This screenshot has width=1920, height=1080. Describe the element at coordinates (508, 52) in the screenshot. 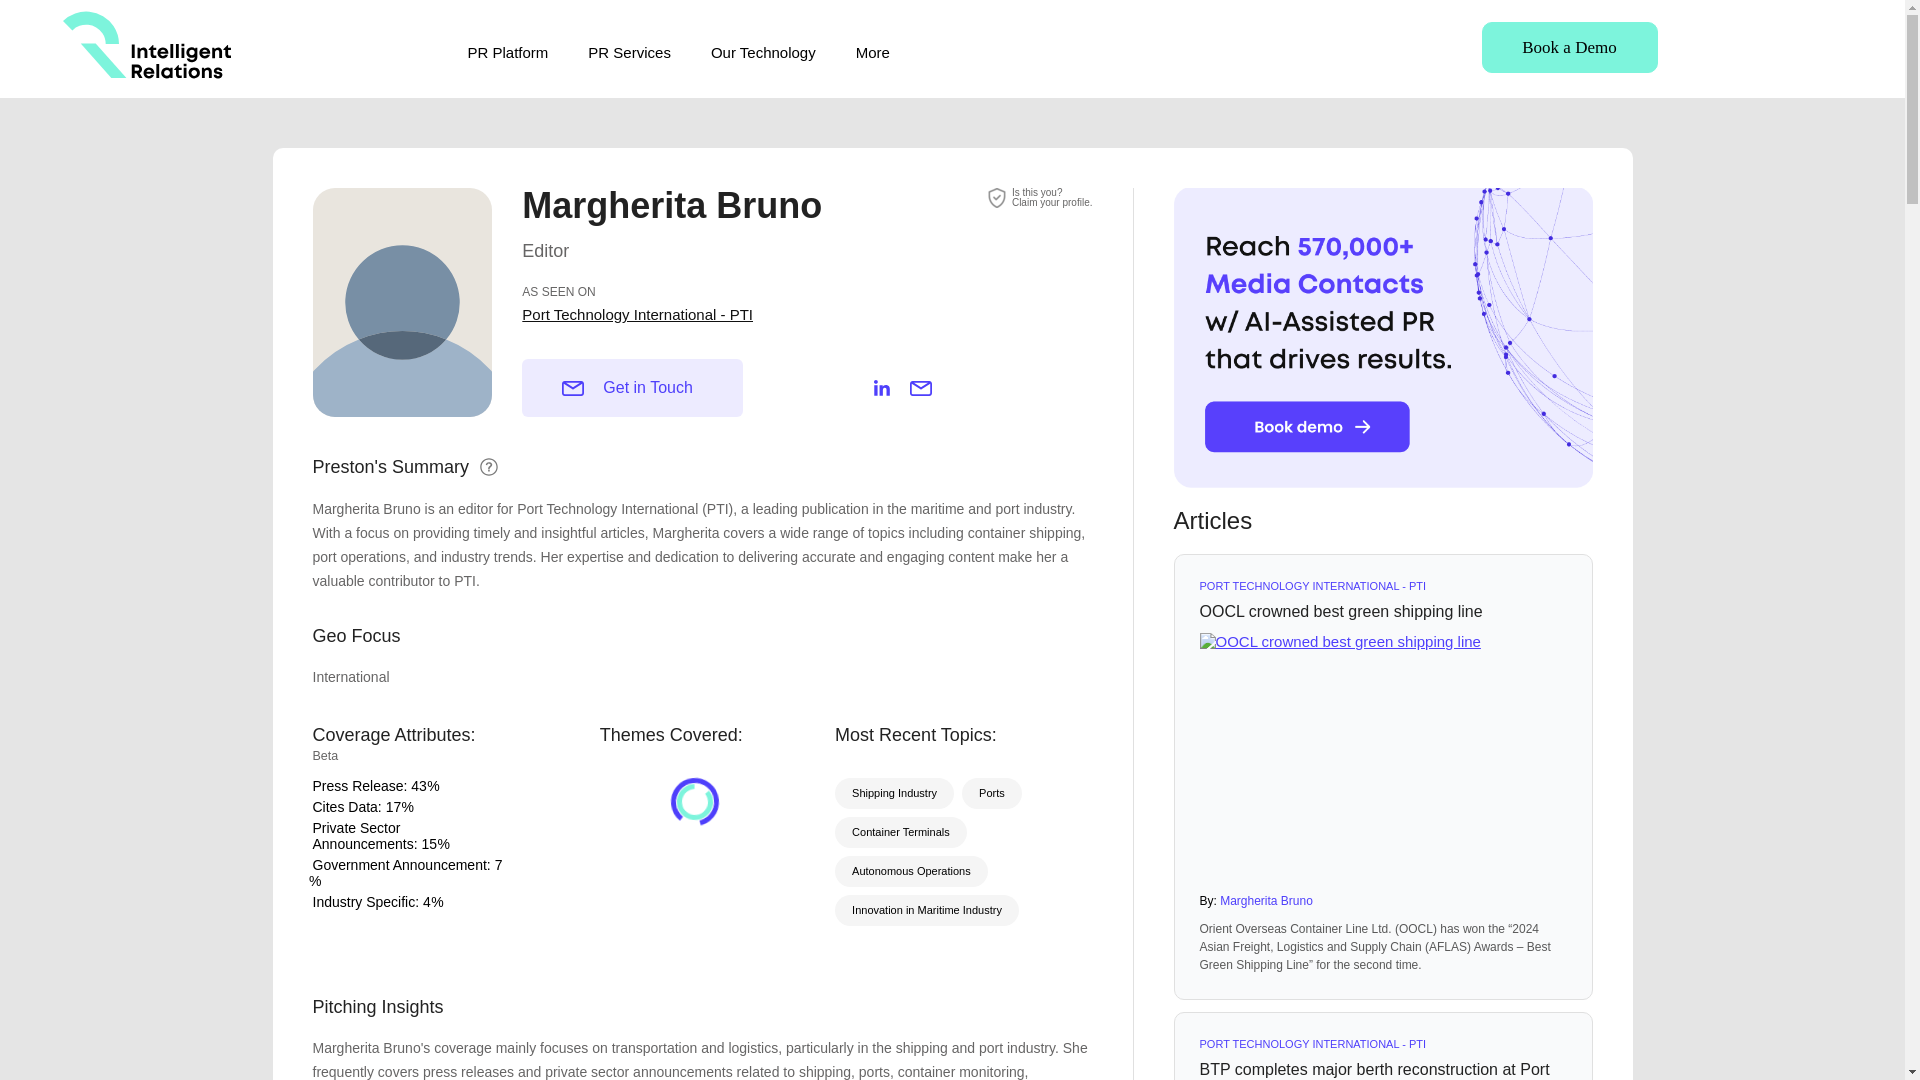

I see `PR Platform` at that location.